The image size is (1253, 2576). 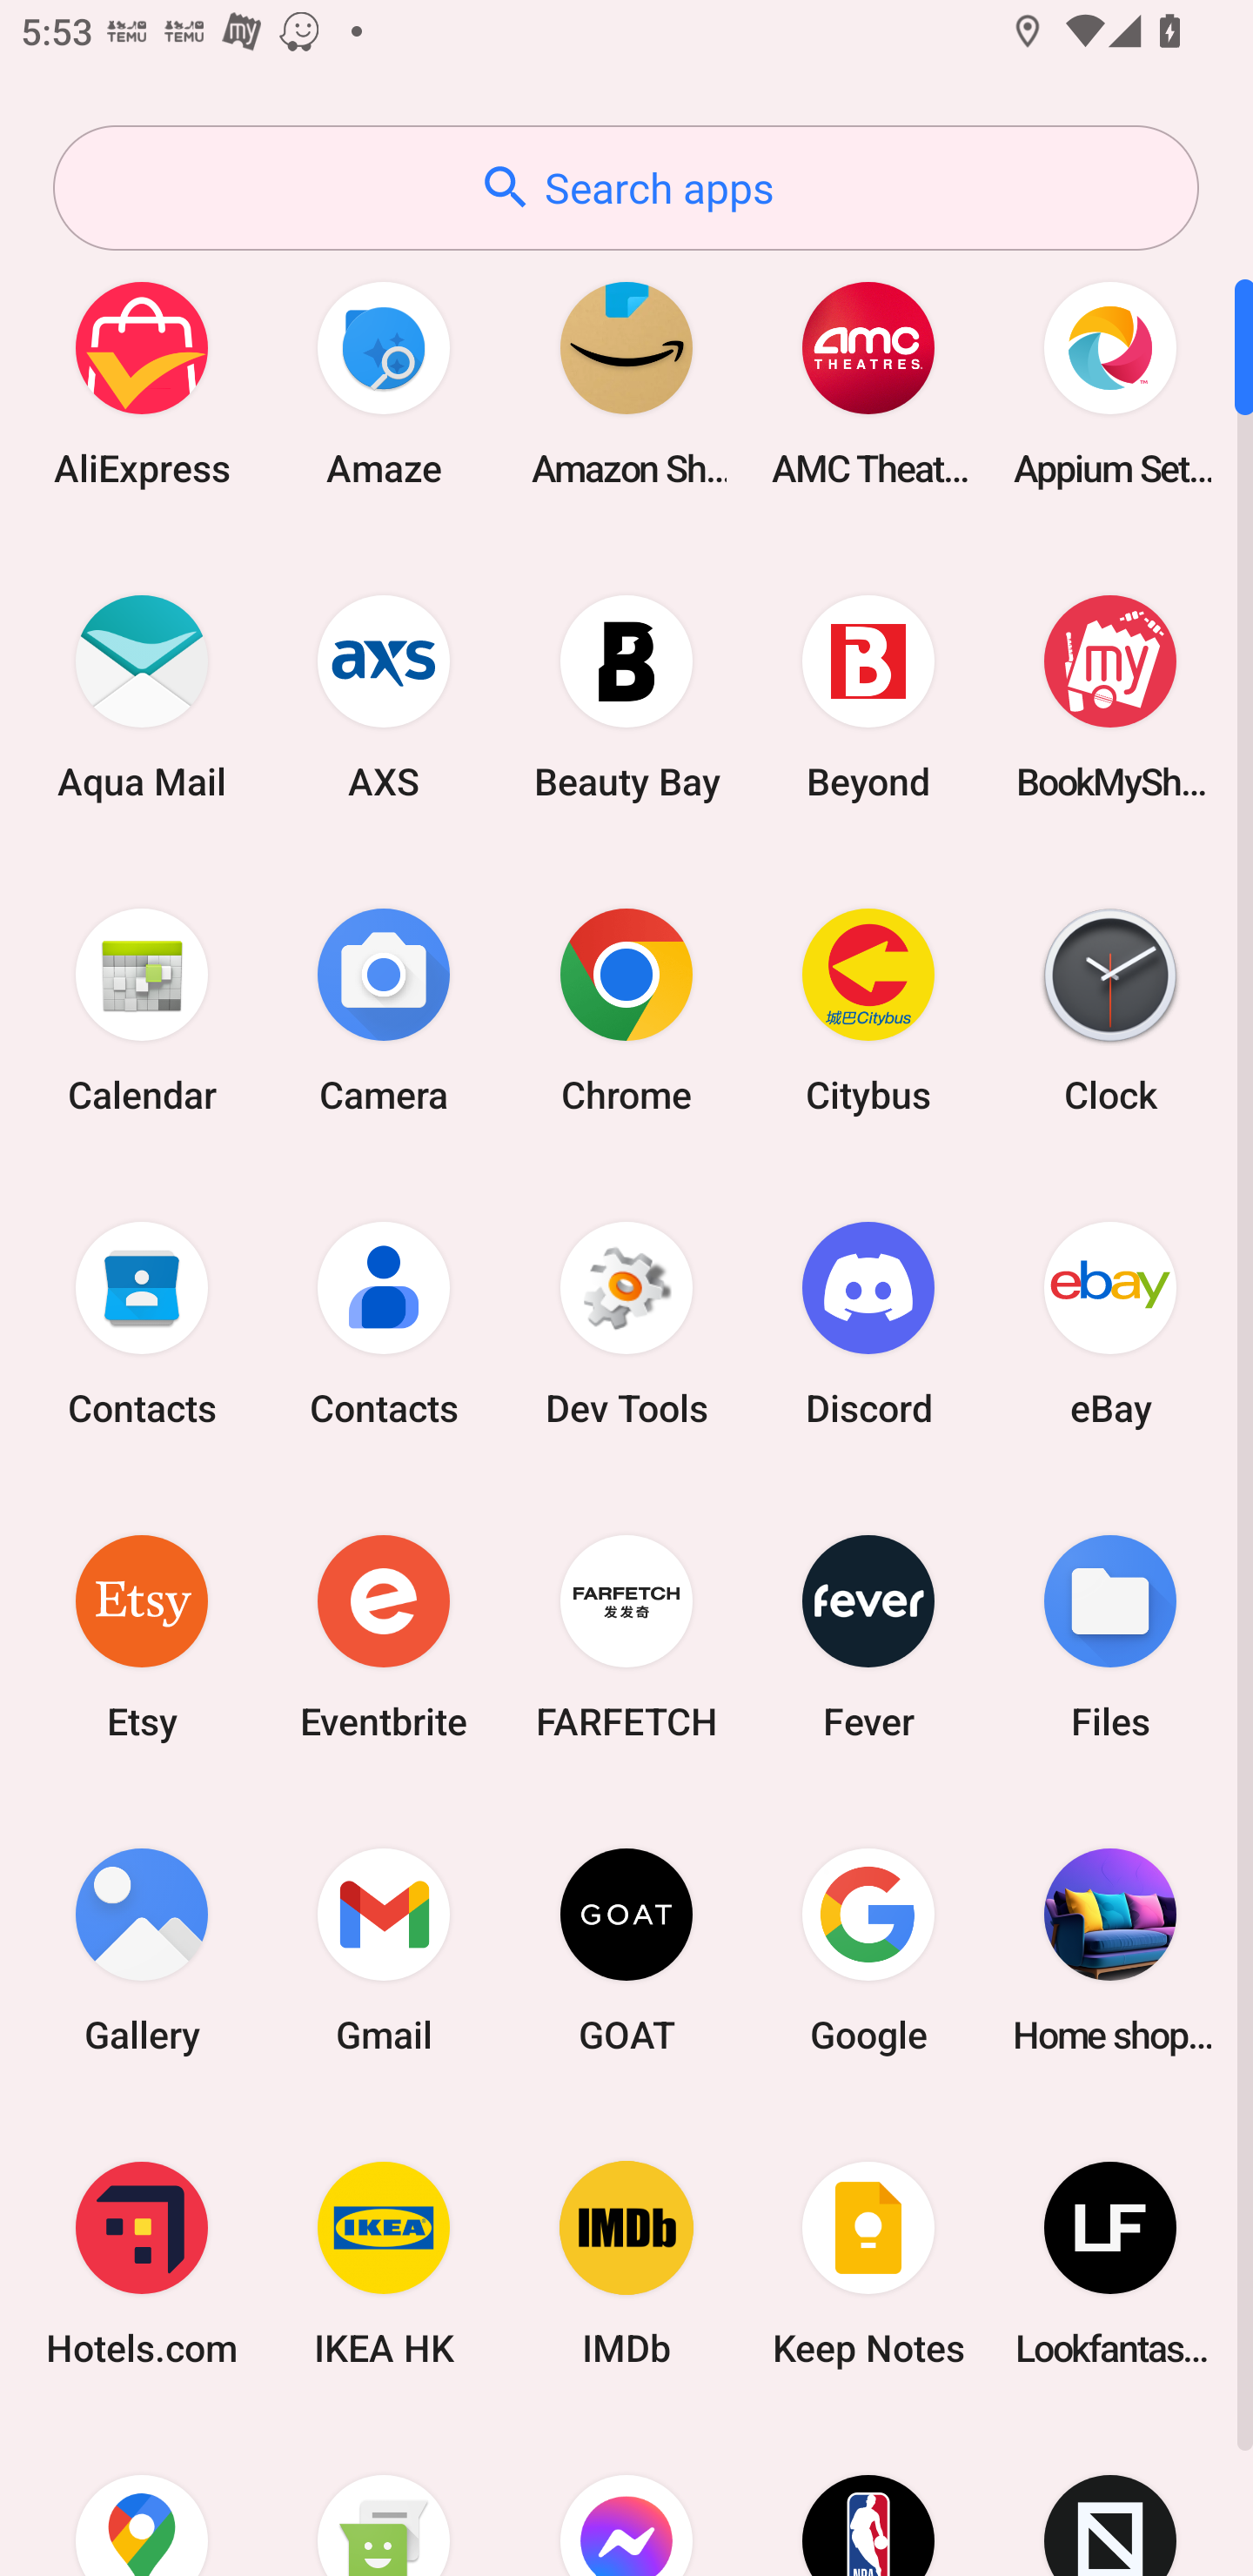 I want to click on NBA, so click(x=868, y=2499).